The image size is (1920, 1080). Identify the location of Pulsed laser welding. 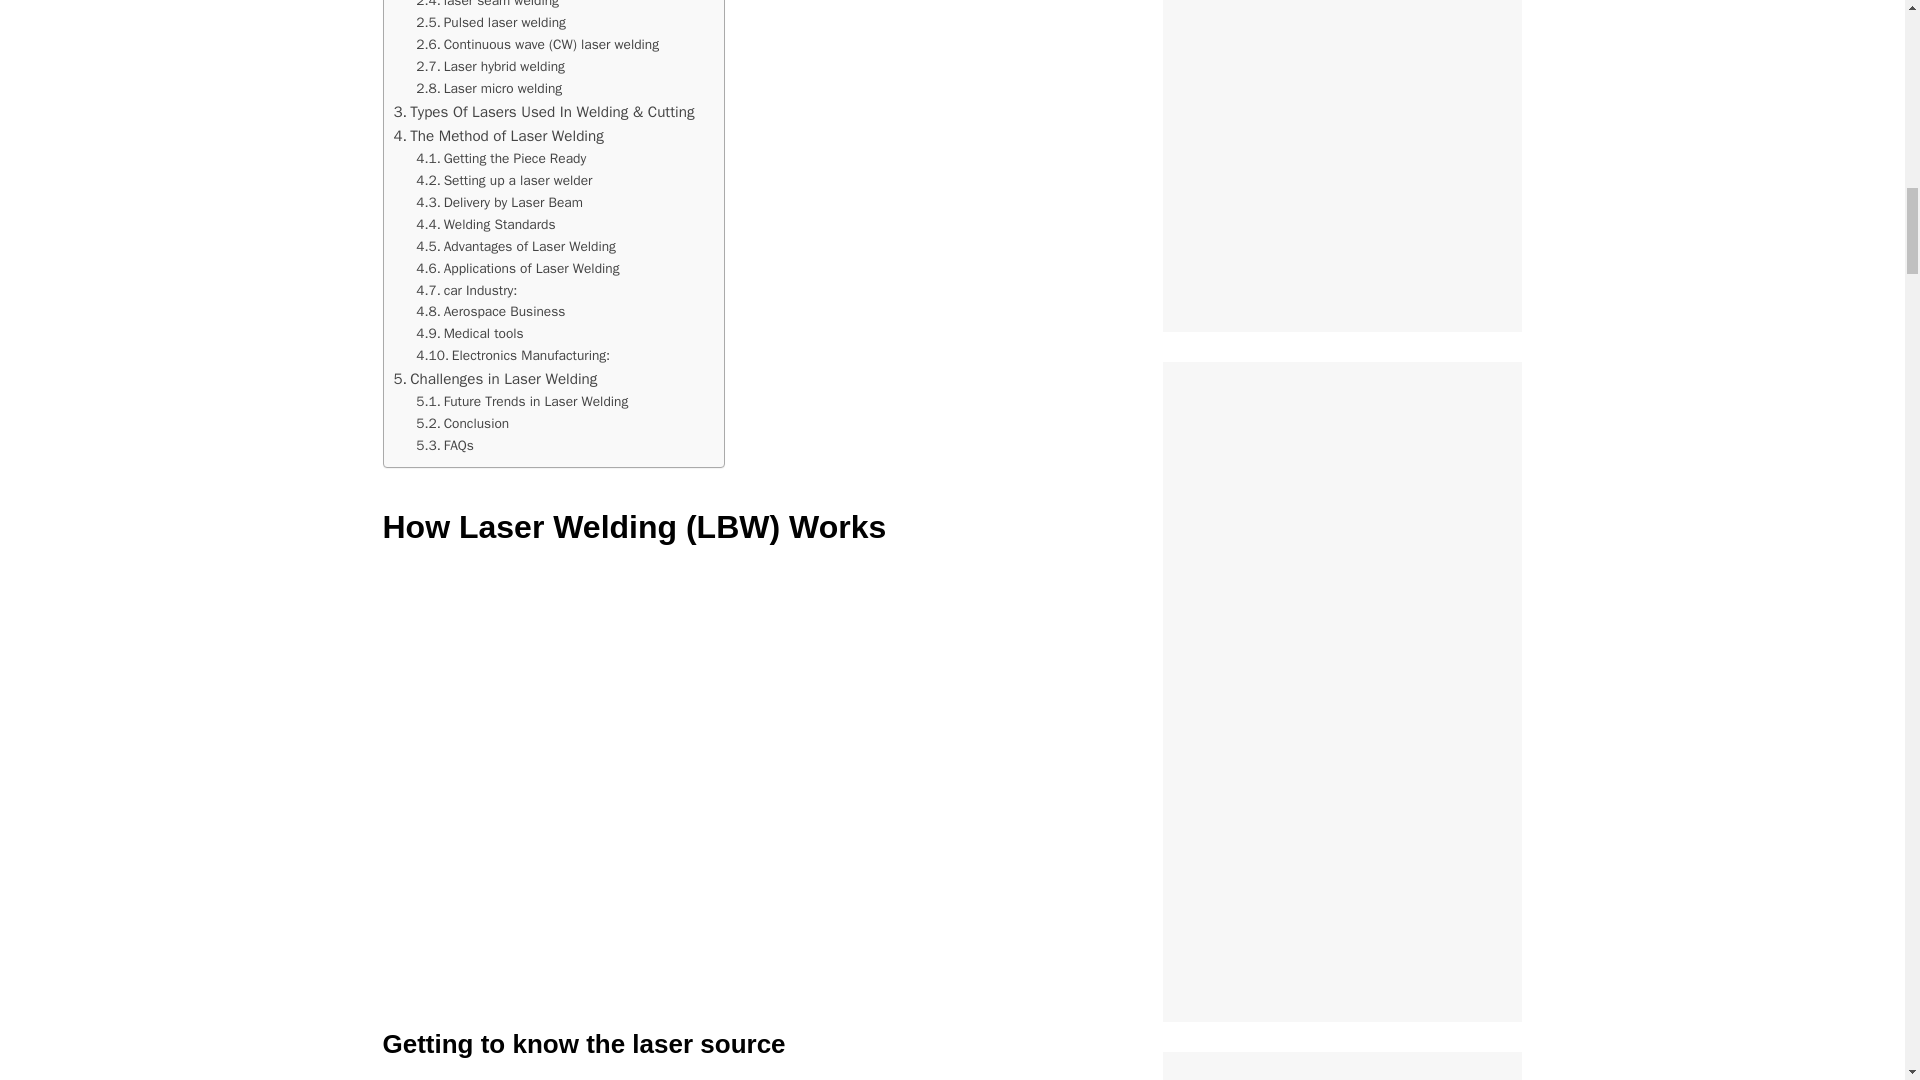
(491, 22).